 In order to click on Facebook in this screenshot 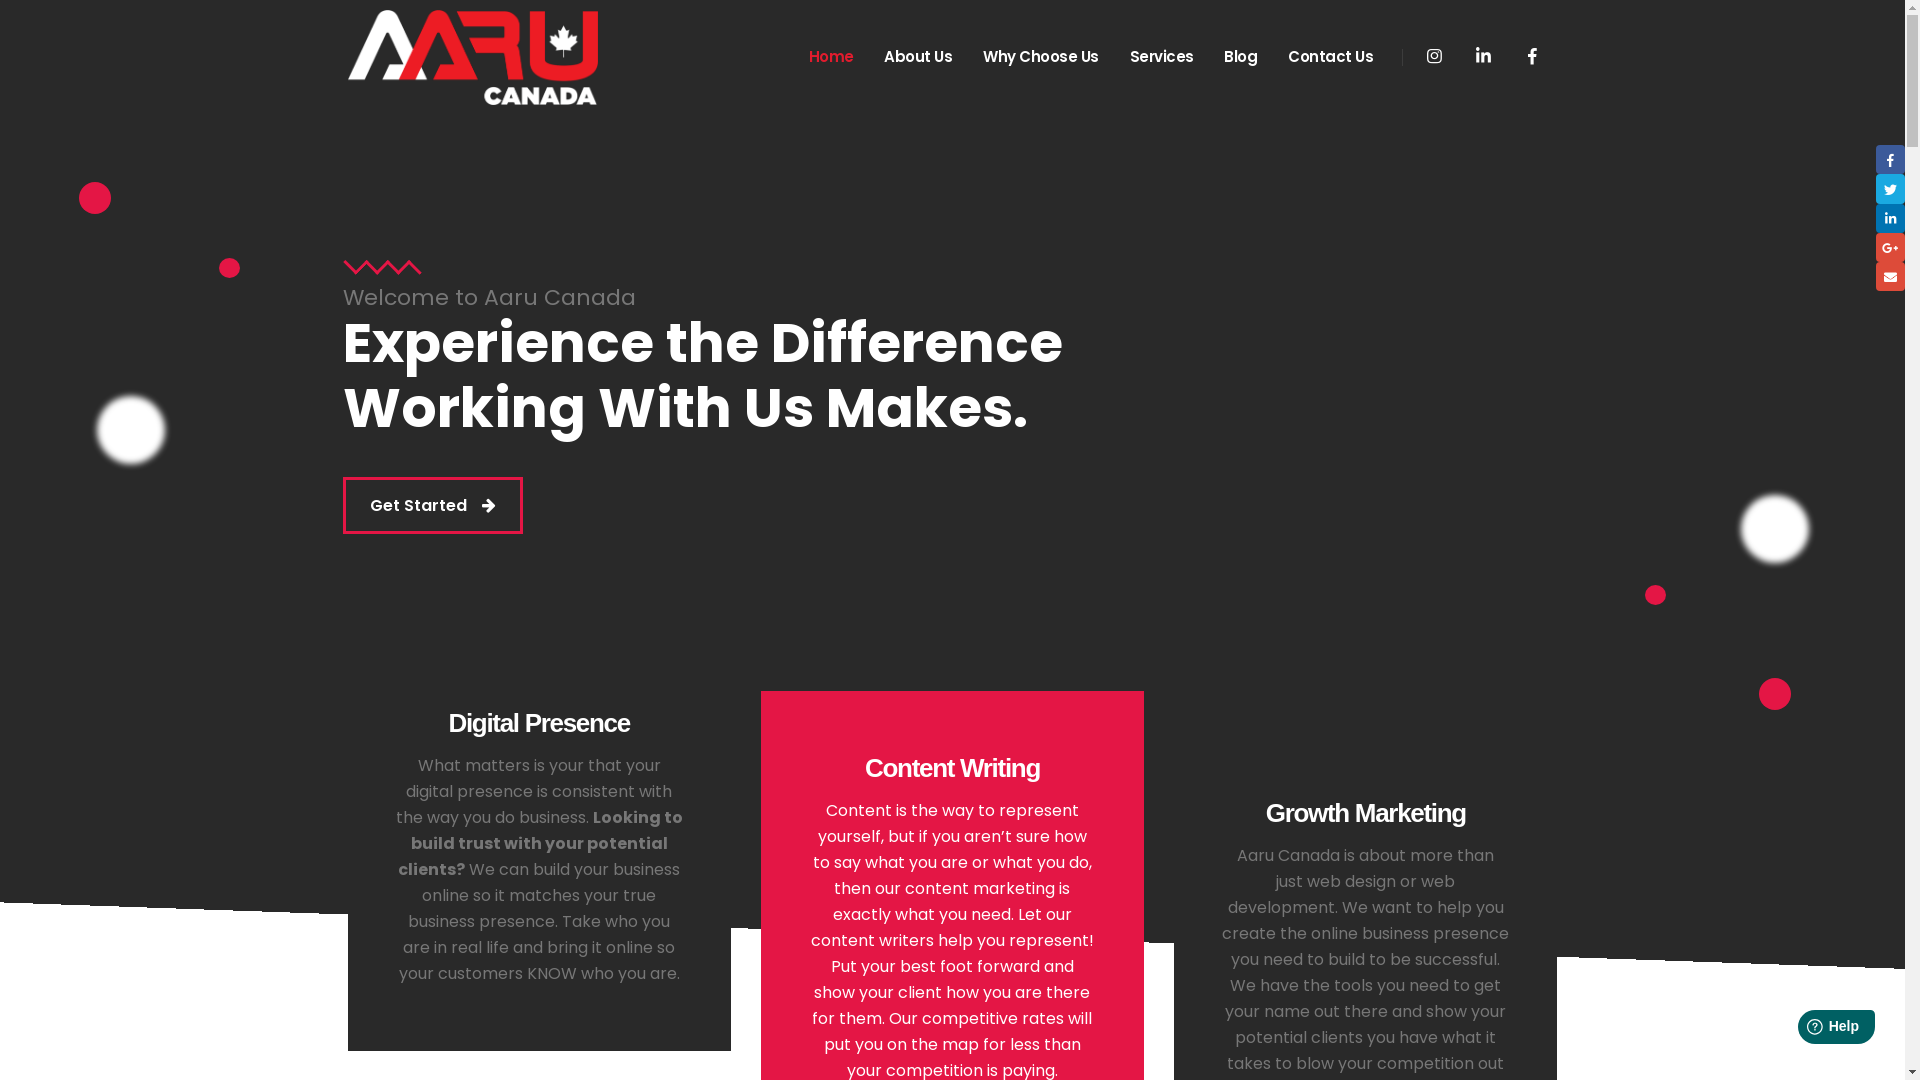, I will do `click(1532, 56)`.